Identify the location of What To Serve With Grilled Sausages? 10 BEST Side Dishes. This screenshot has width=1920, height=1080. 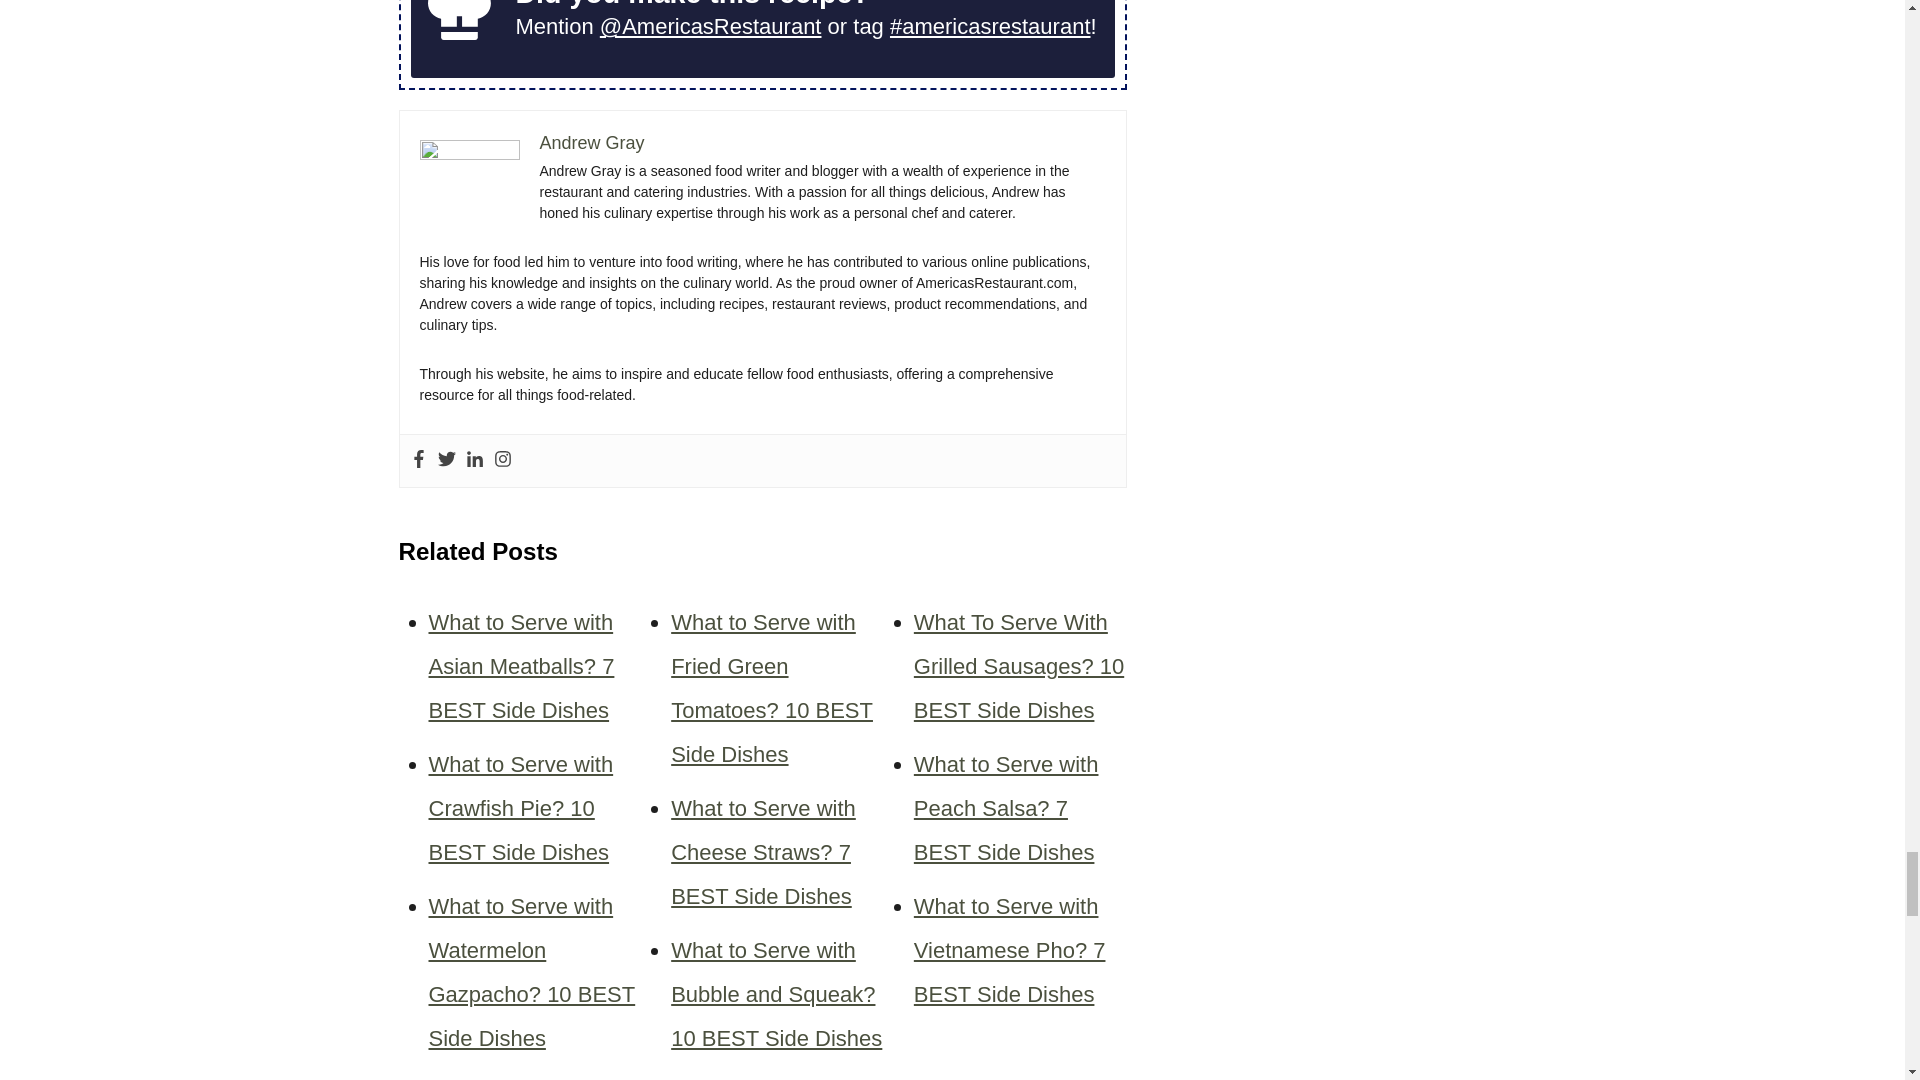
(1018, 666).